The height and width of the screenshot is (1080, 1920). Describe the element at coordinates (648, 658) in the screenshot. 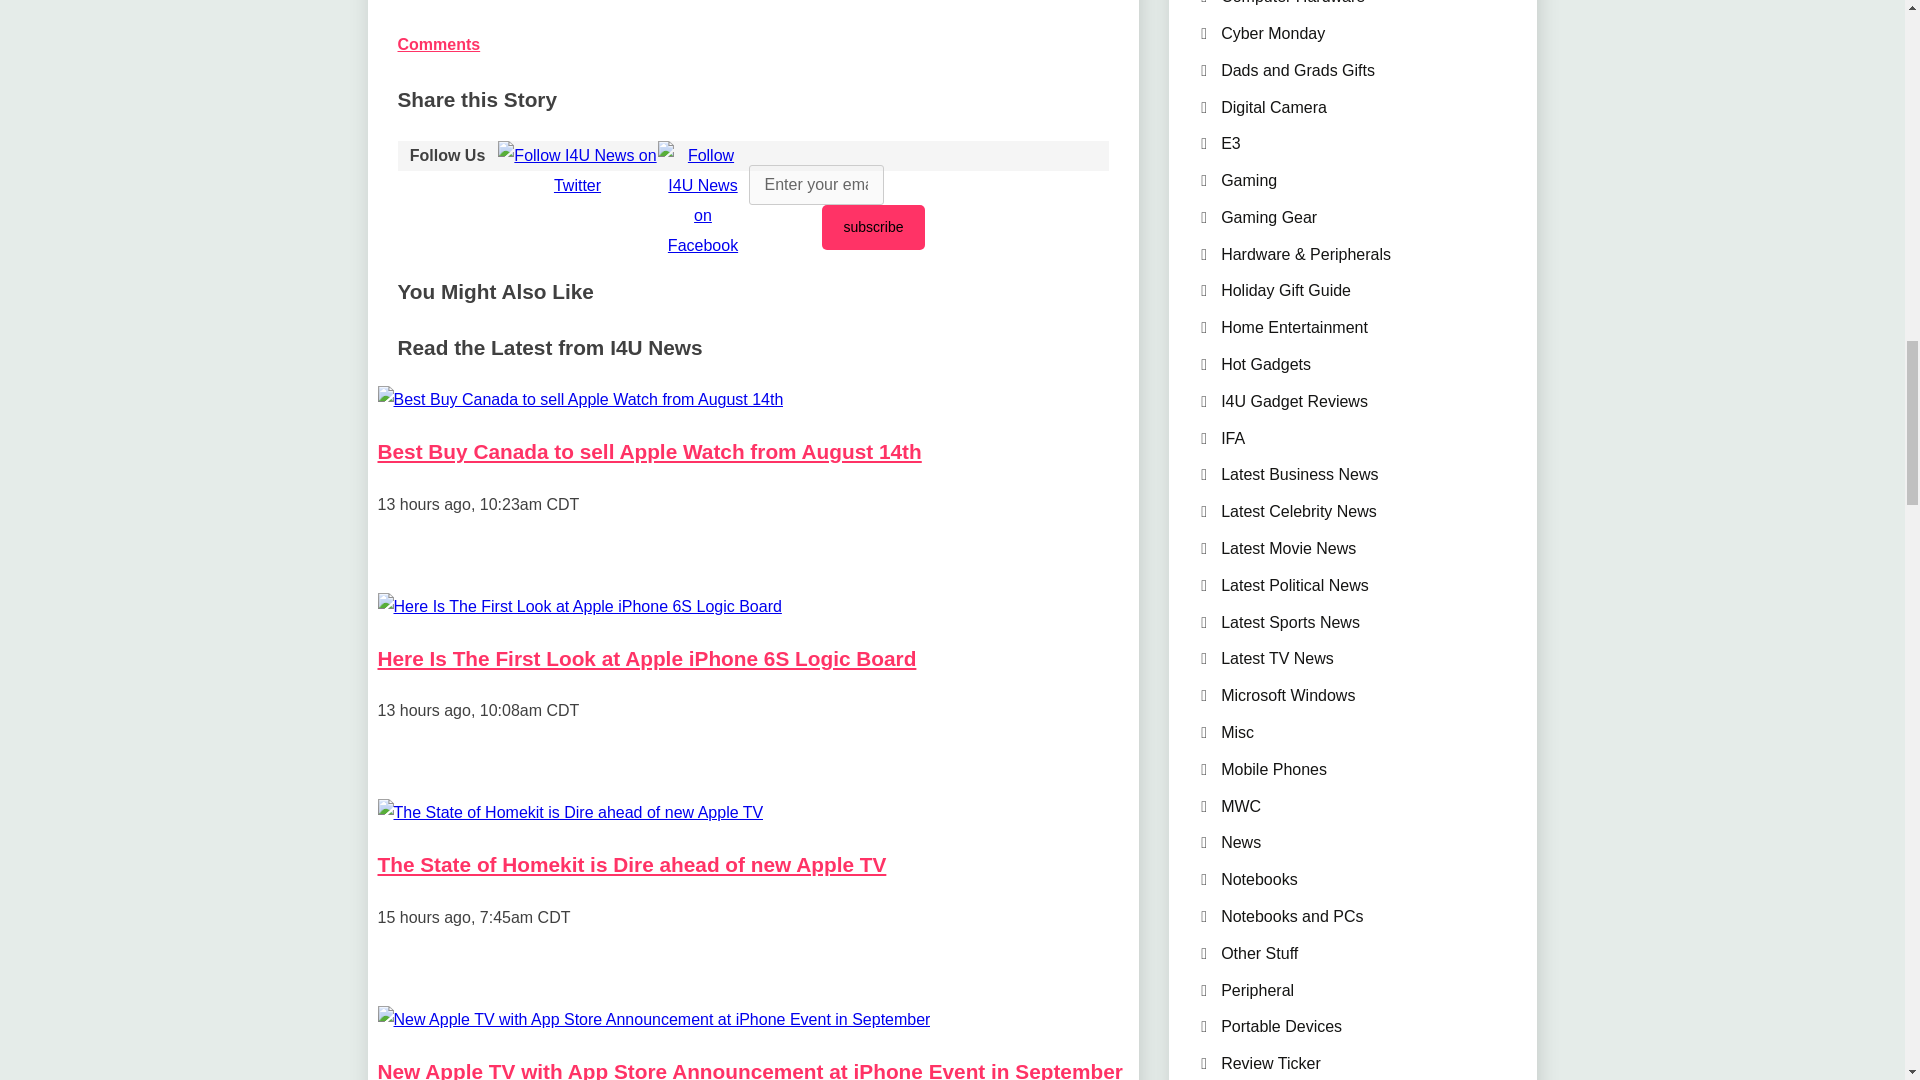

I see `Here Is The First Look at Apple iPhone 6S Logic Board` at that location.